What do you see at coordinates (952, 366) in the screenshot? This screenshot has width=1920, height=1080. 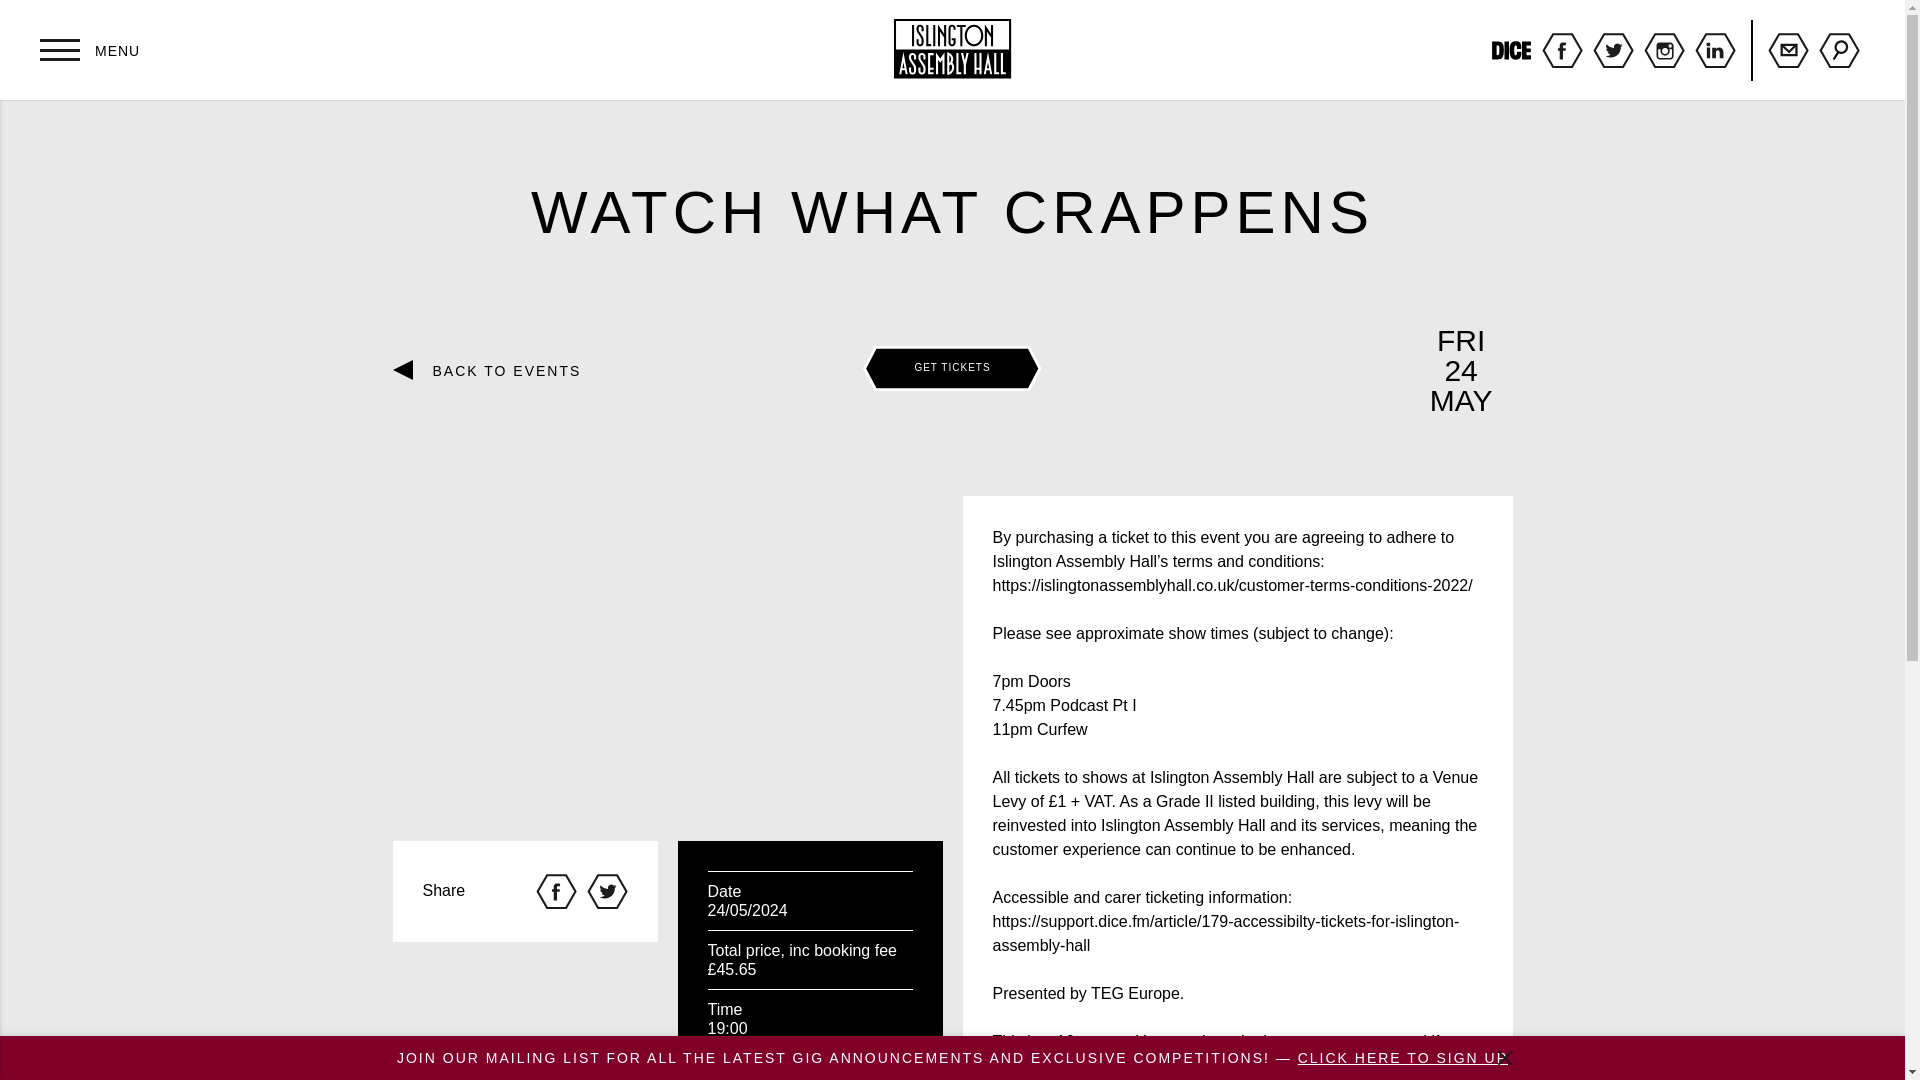 I see `GET TICKETS` at bounding box center [952, 366].